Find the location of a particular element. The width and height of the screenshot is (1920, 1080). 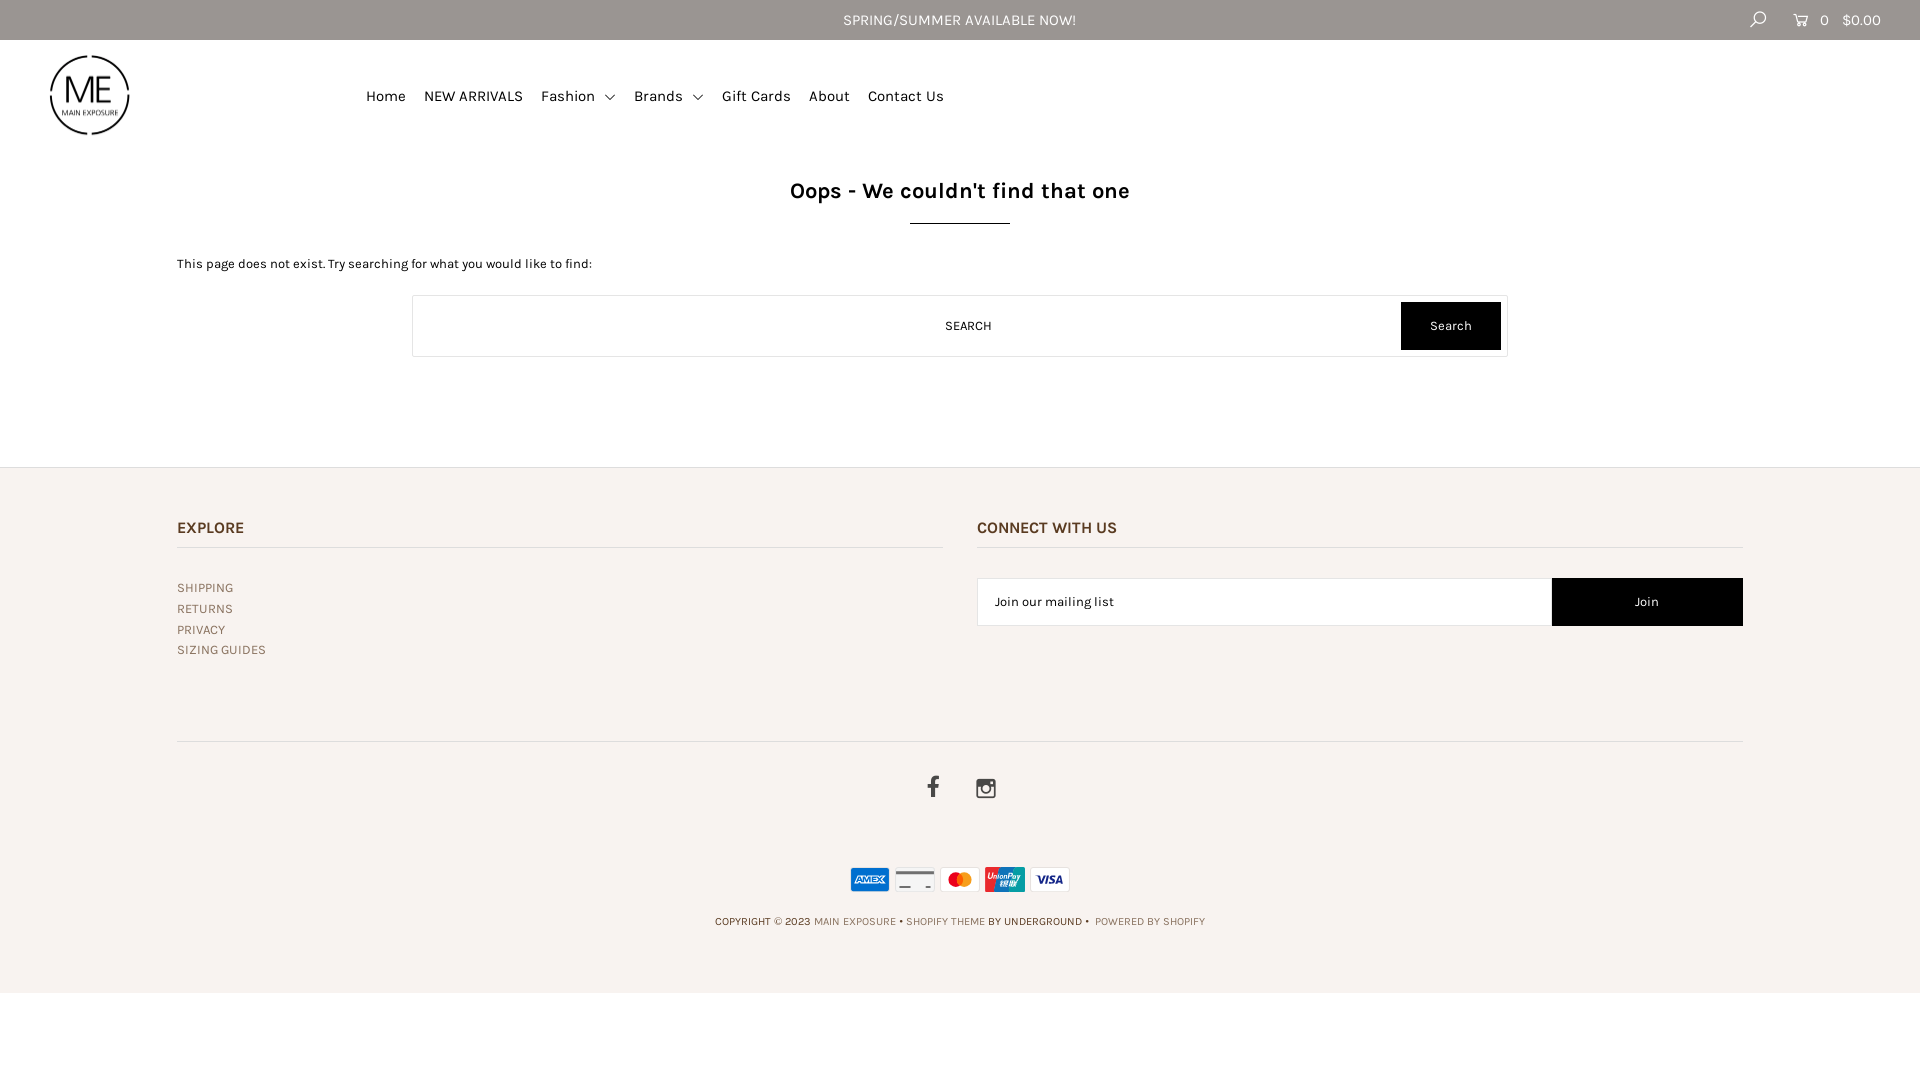

Contact Us is located at coordinates (914, 96).